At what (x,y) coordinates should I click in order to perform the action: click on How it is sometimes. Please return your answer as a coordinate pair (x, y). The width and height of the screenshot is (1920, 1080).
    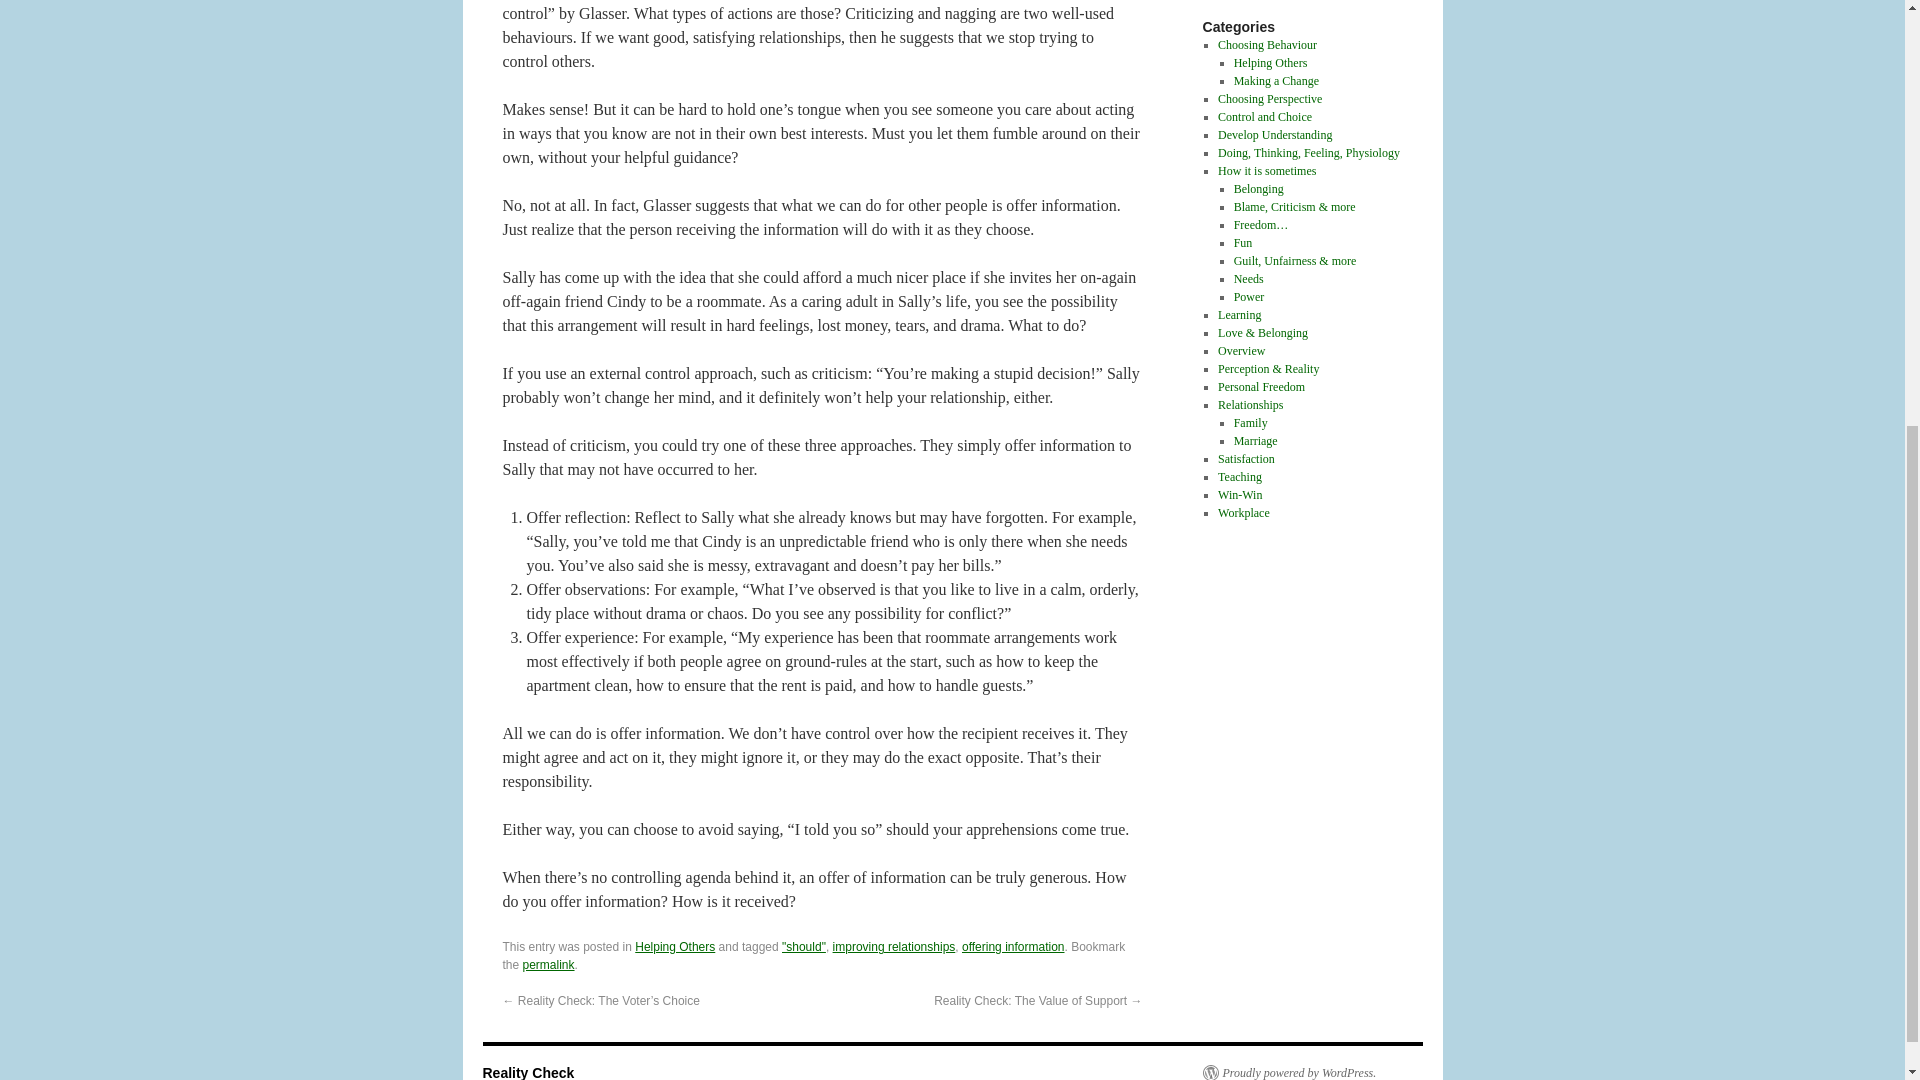
    Looking at the image, I should click on (1266, 171).